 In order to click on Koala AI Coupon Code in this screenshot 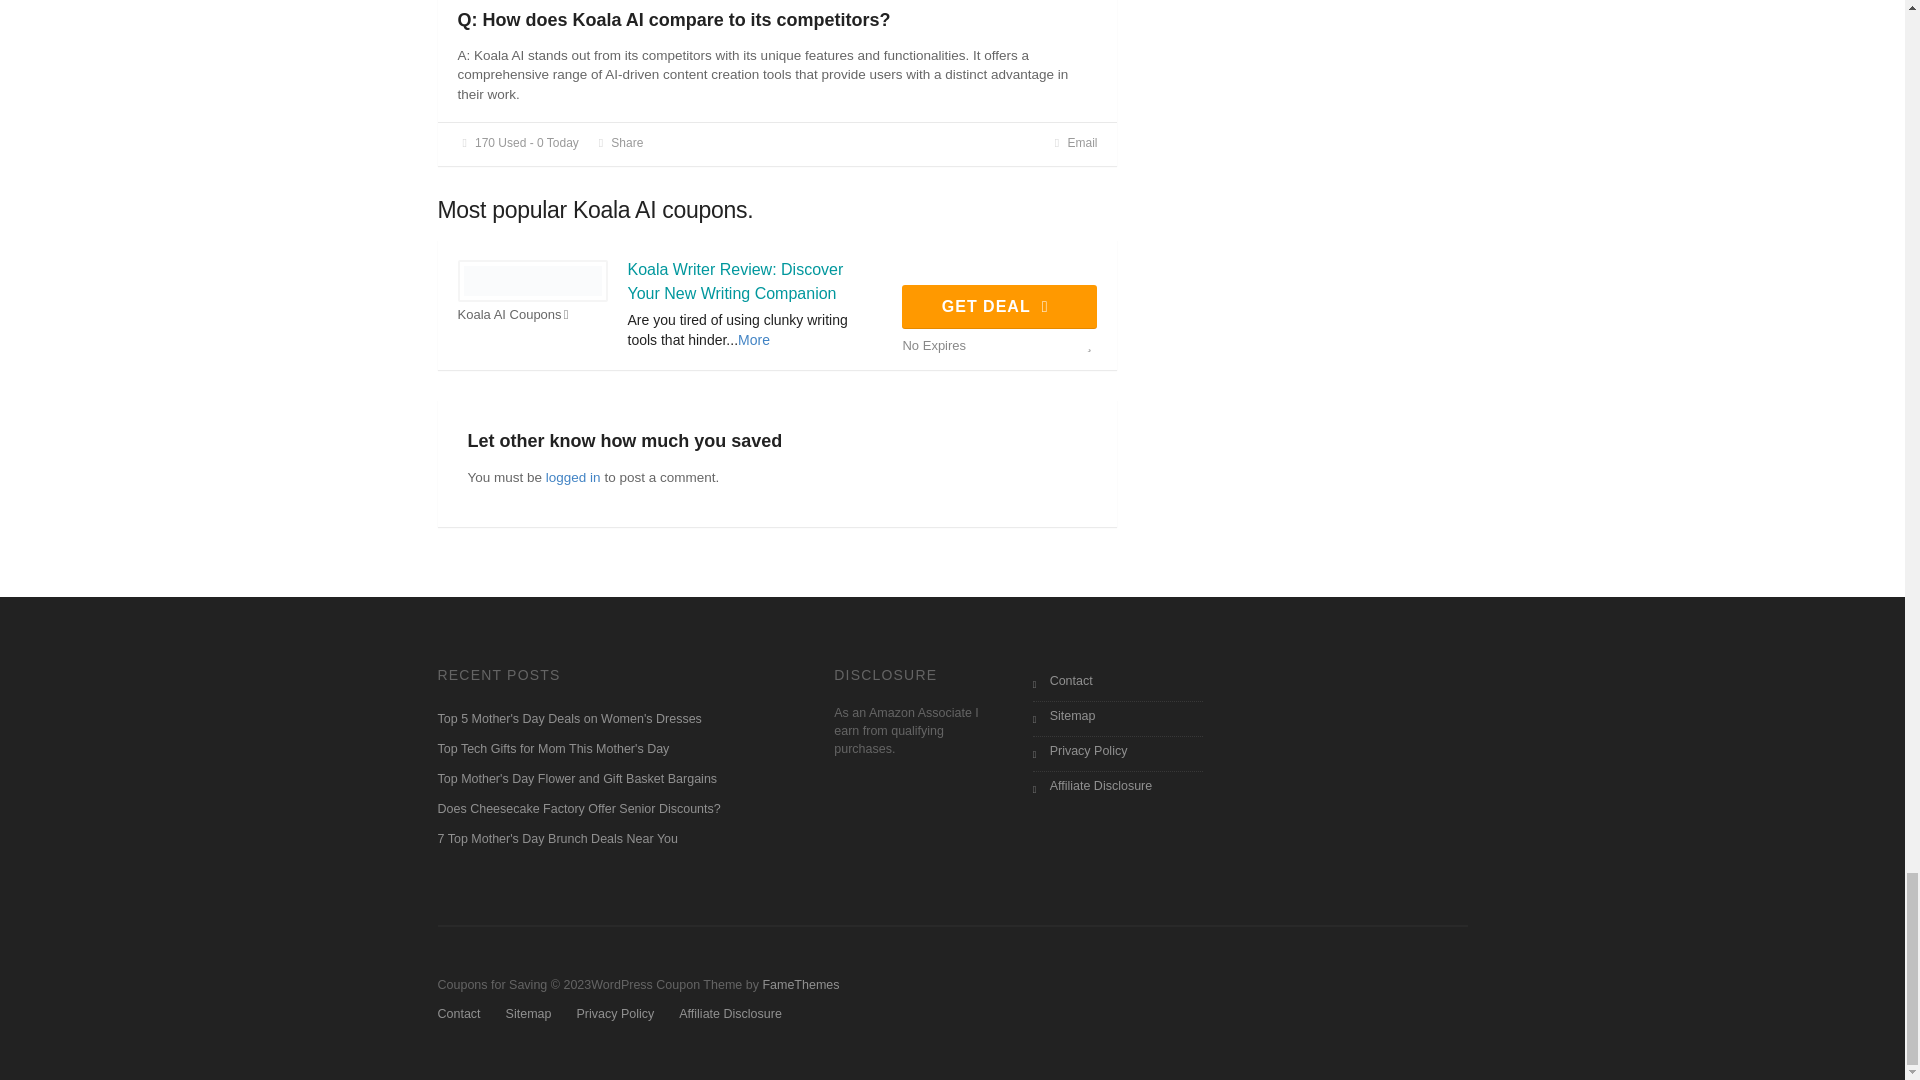, I will do `click(533, 280)`.